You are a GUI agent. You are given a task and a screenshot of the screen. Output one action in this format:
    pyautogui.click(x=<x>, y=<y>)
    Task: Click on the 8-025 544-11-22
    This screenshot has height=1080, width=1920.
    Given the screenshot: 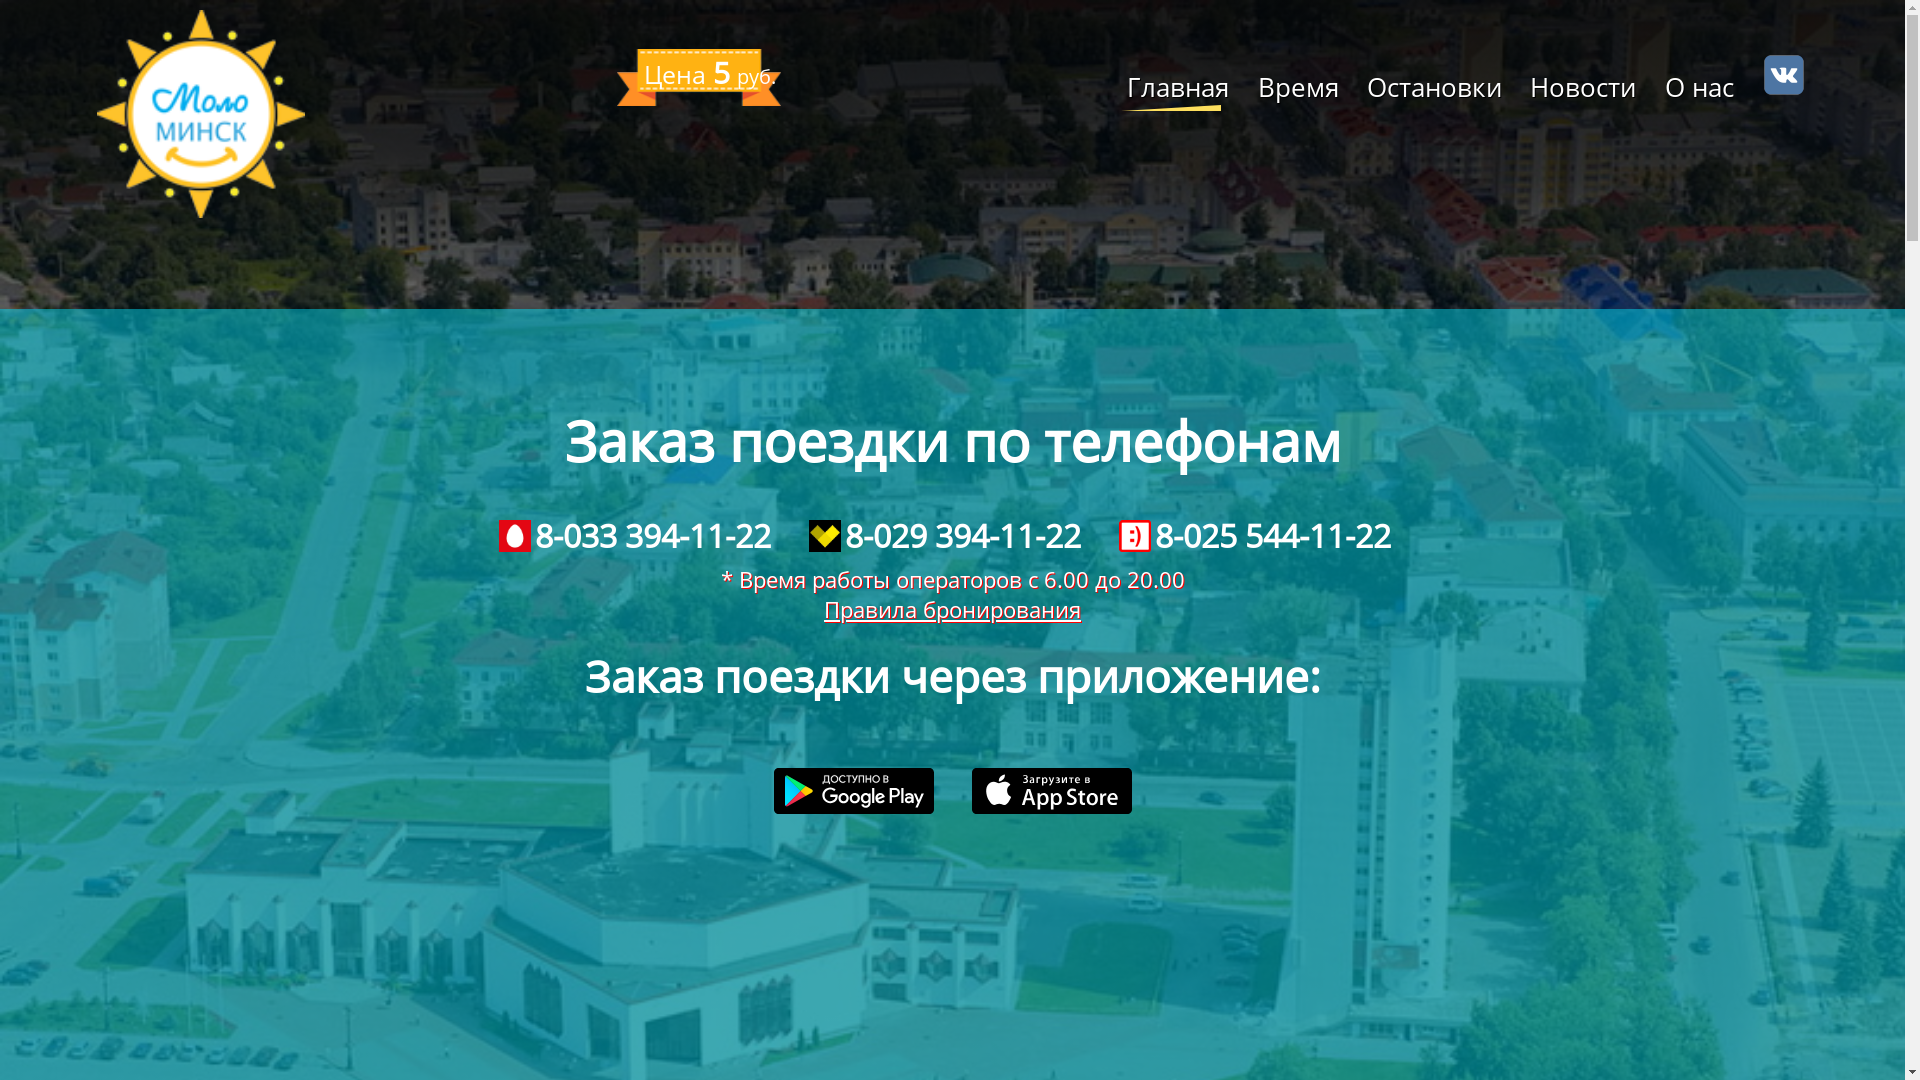 What is the action you would take?
    pyautogui.click(x=1254, y=536)
    